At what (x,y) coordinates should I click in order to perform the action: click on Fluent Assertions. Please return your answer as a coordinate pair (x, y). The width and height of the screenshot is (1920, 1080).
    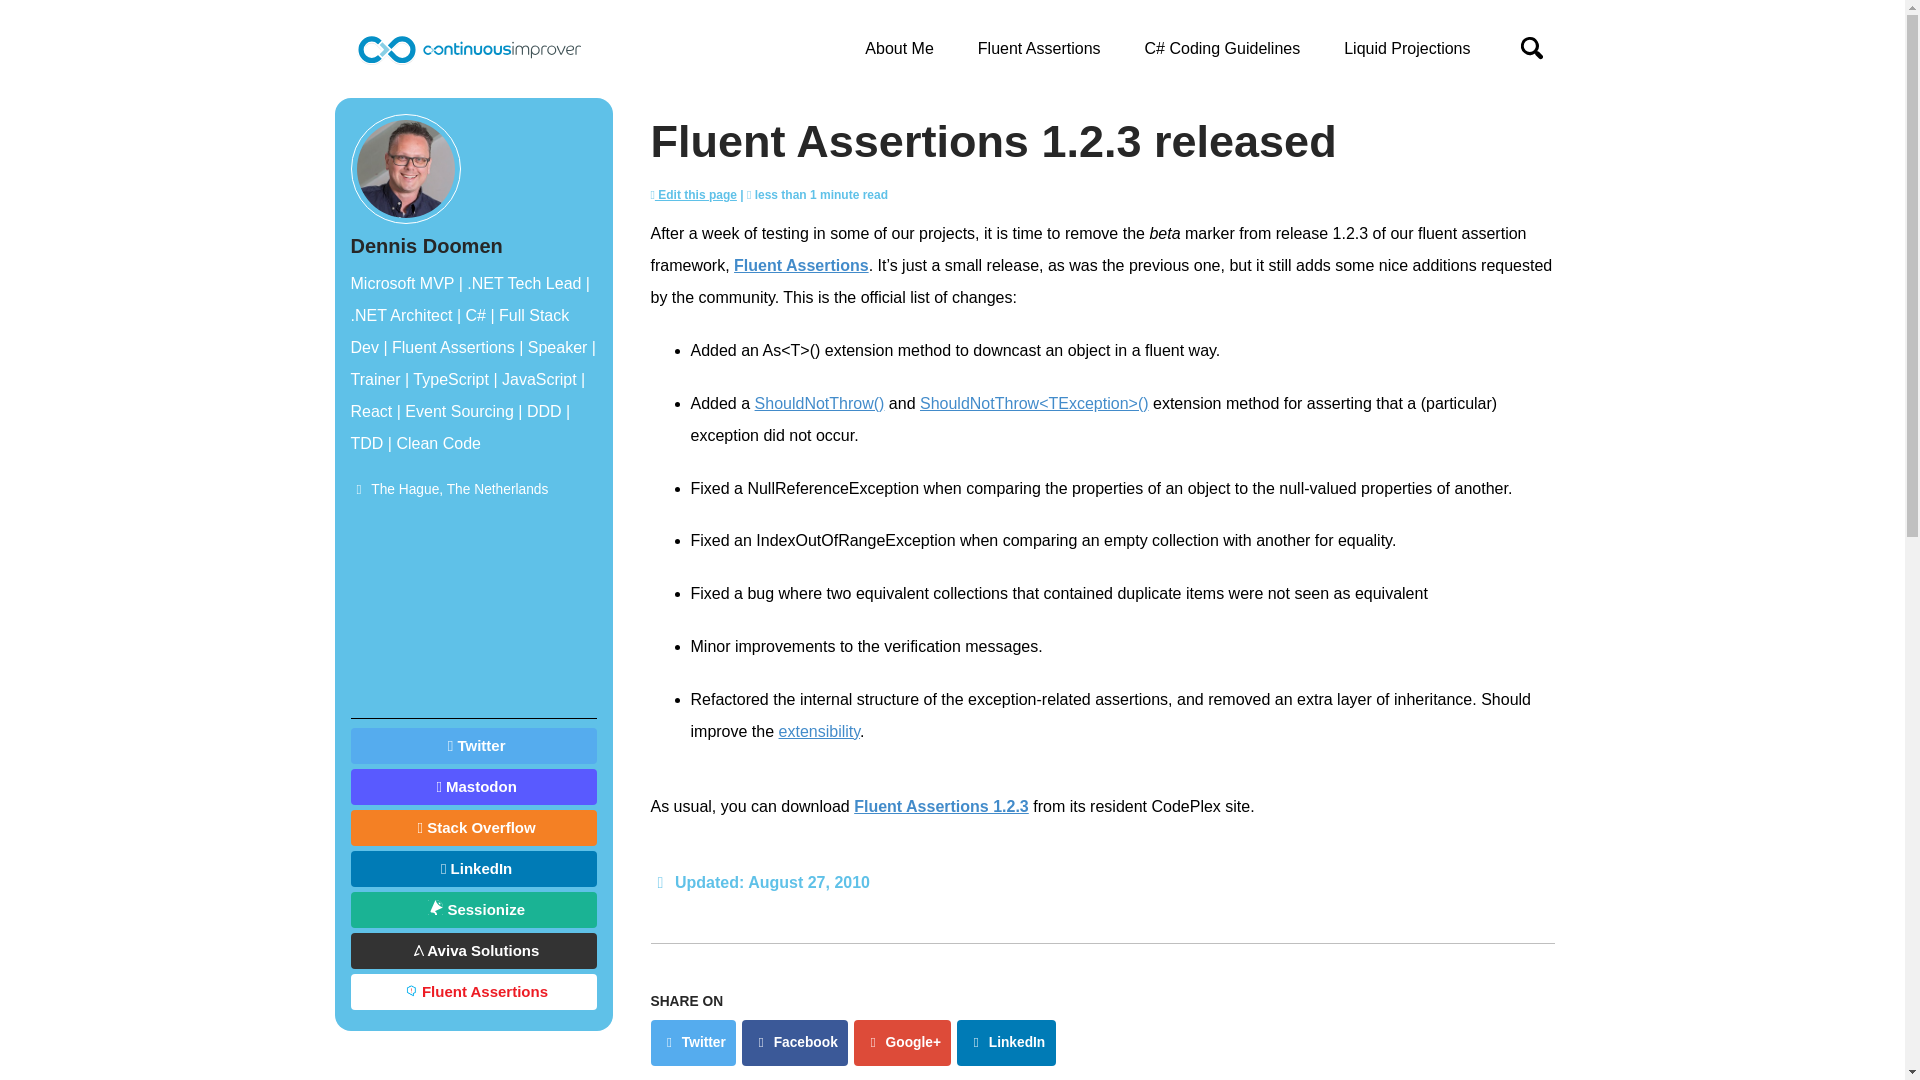
    Looking at the image, I should click on (801, 266).